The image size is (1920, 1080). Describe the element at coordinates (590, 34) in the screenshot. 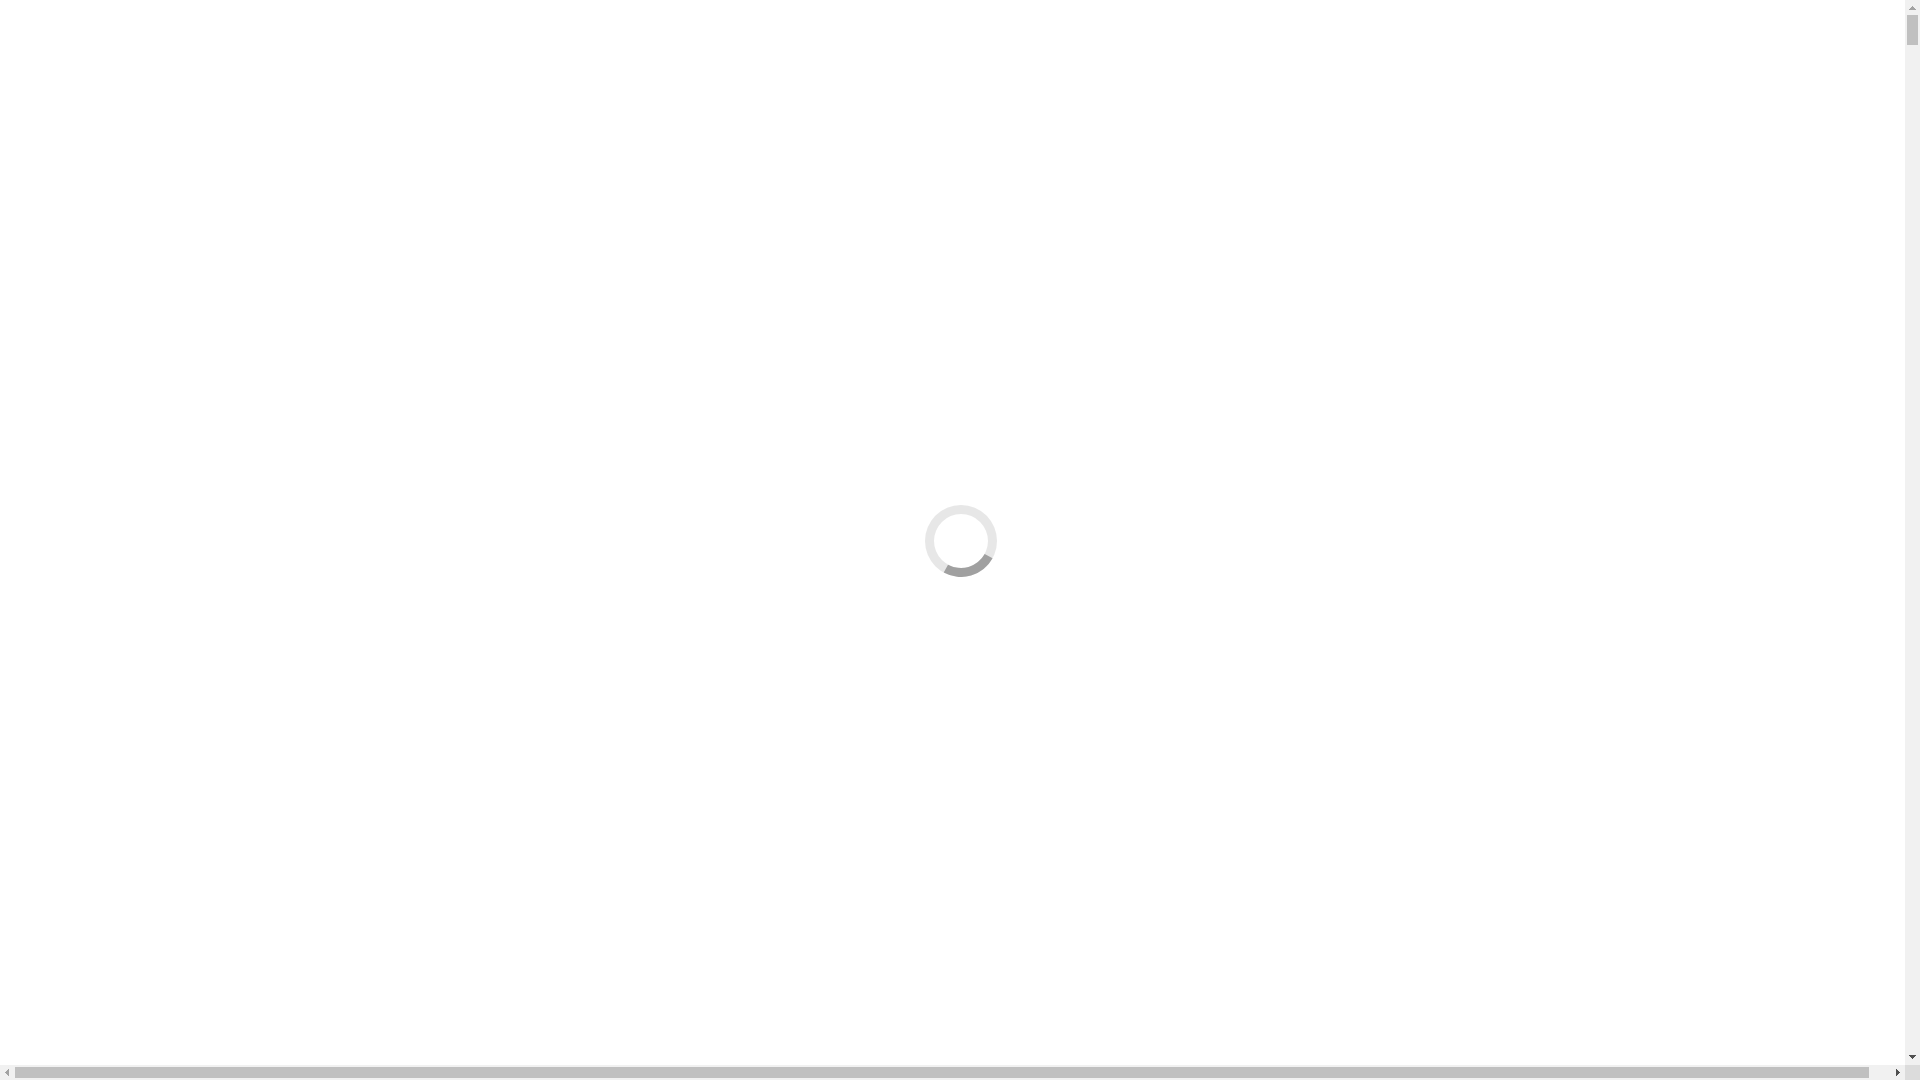

I see `Pinterest page opens in new window` at that location.